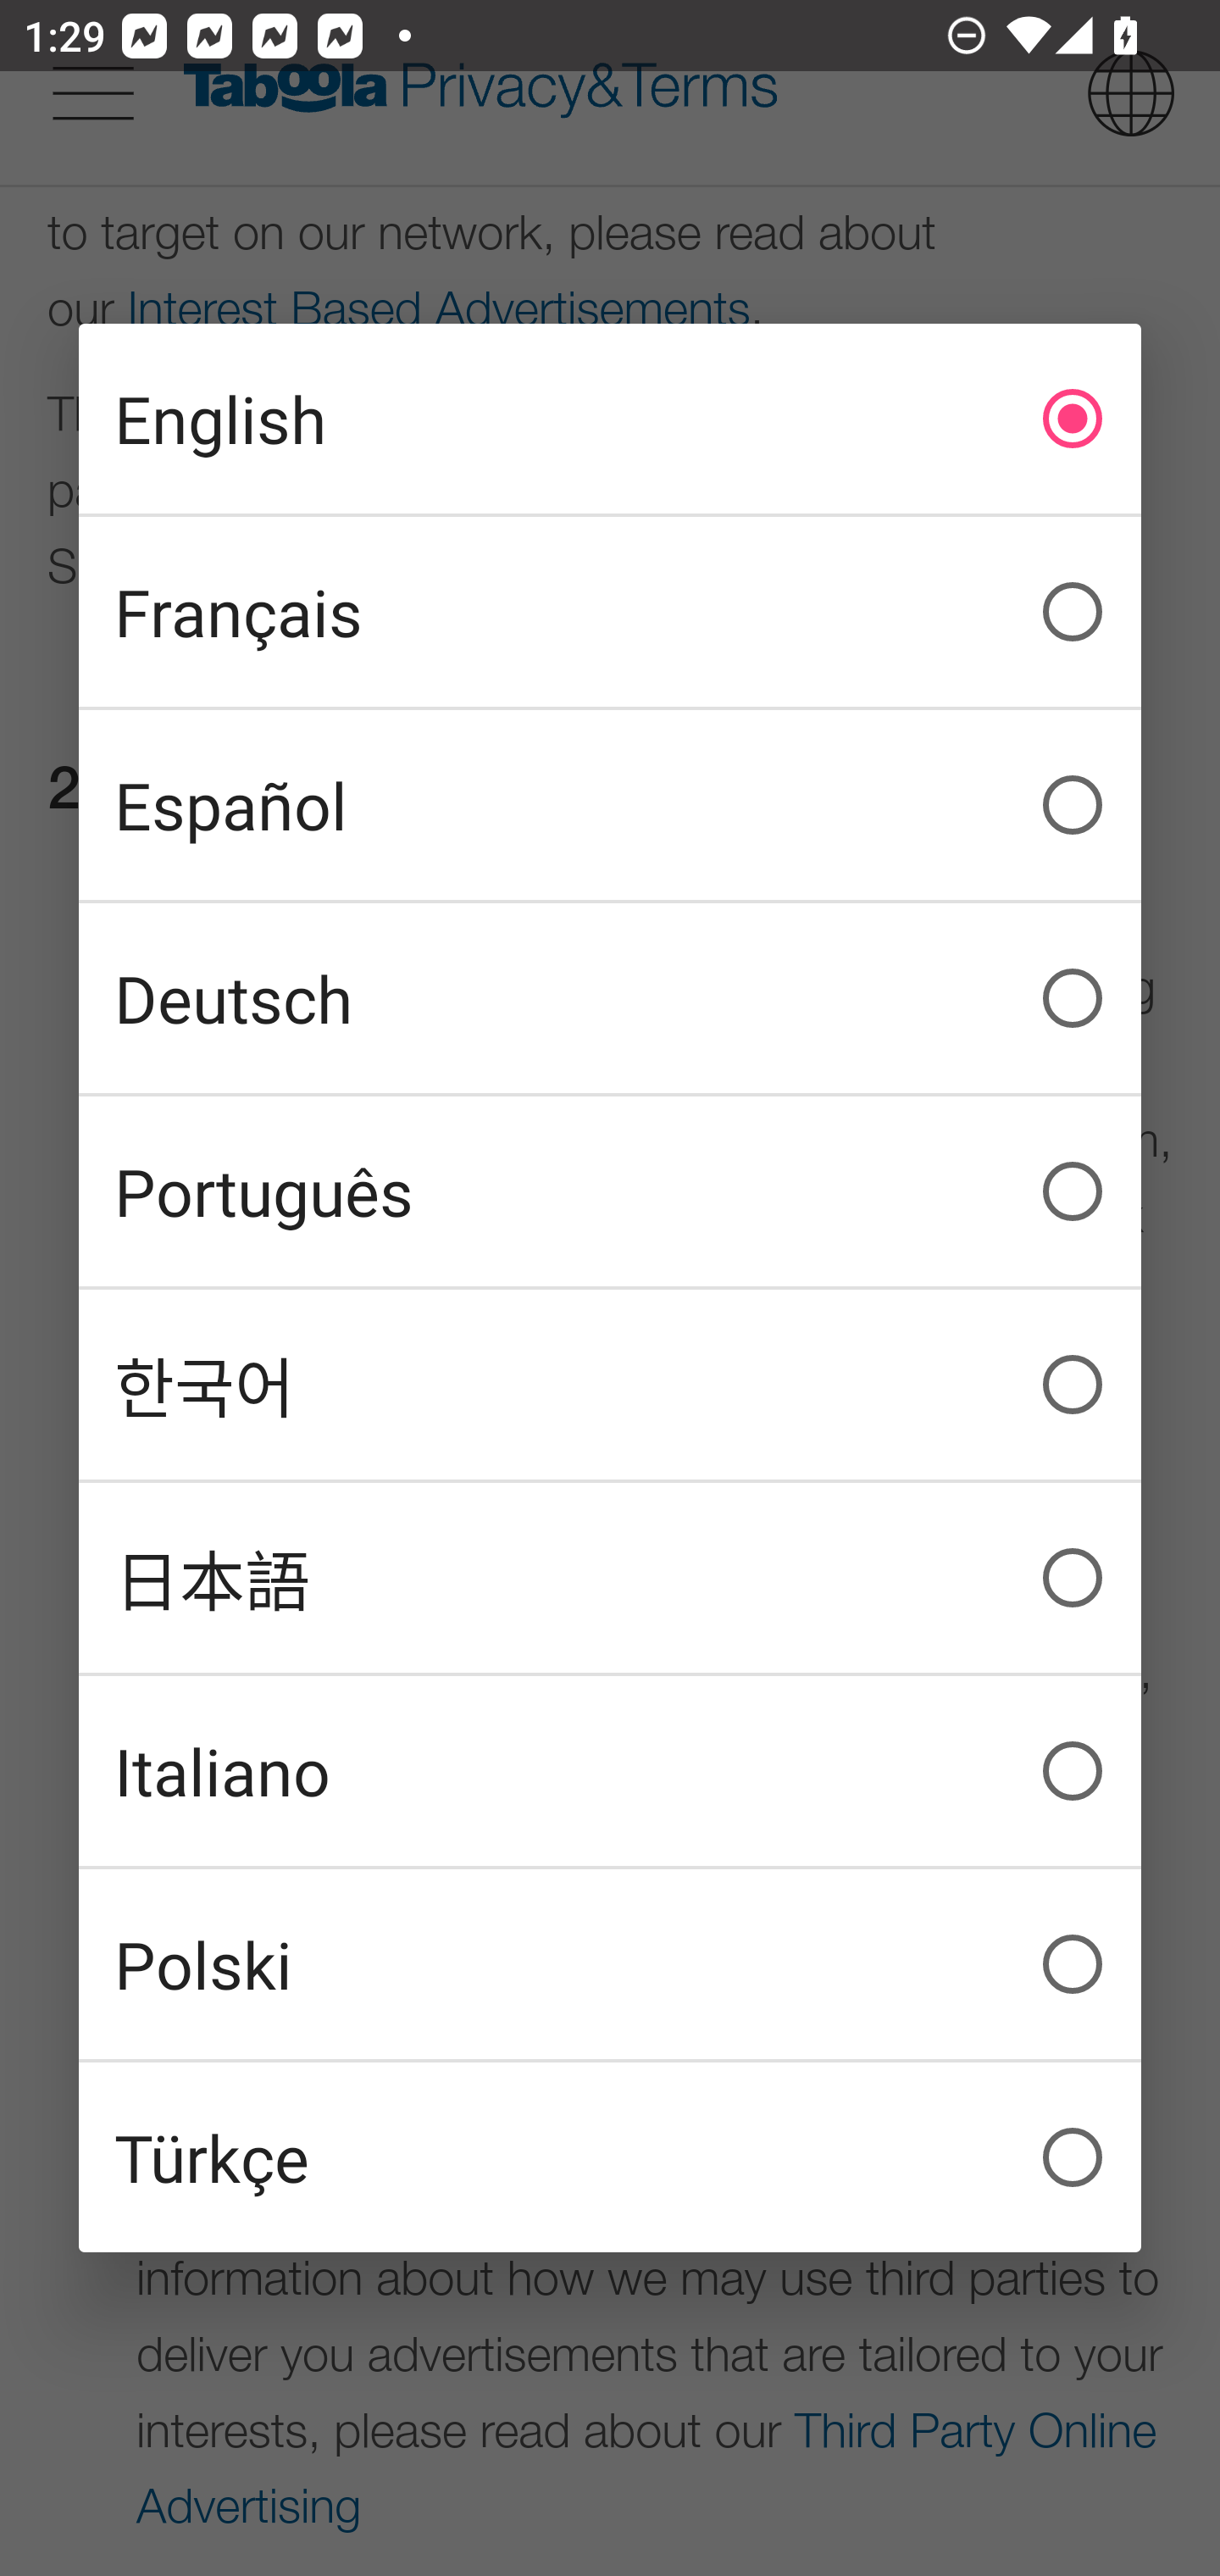 This screenshot has height=2576, width=1220. What do you see at coordinates (610, 805) in the screenshot?
I see `Español` at bounding box center [610, 805].